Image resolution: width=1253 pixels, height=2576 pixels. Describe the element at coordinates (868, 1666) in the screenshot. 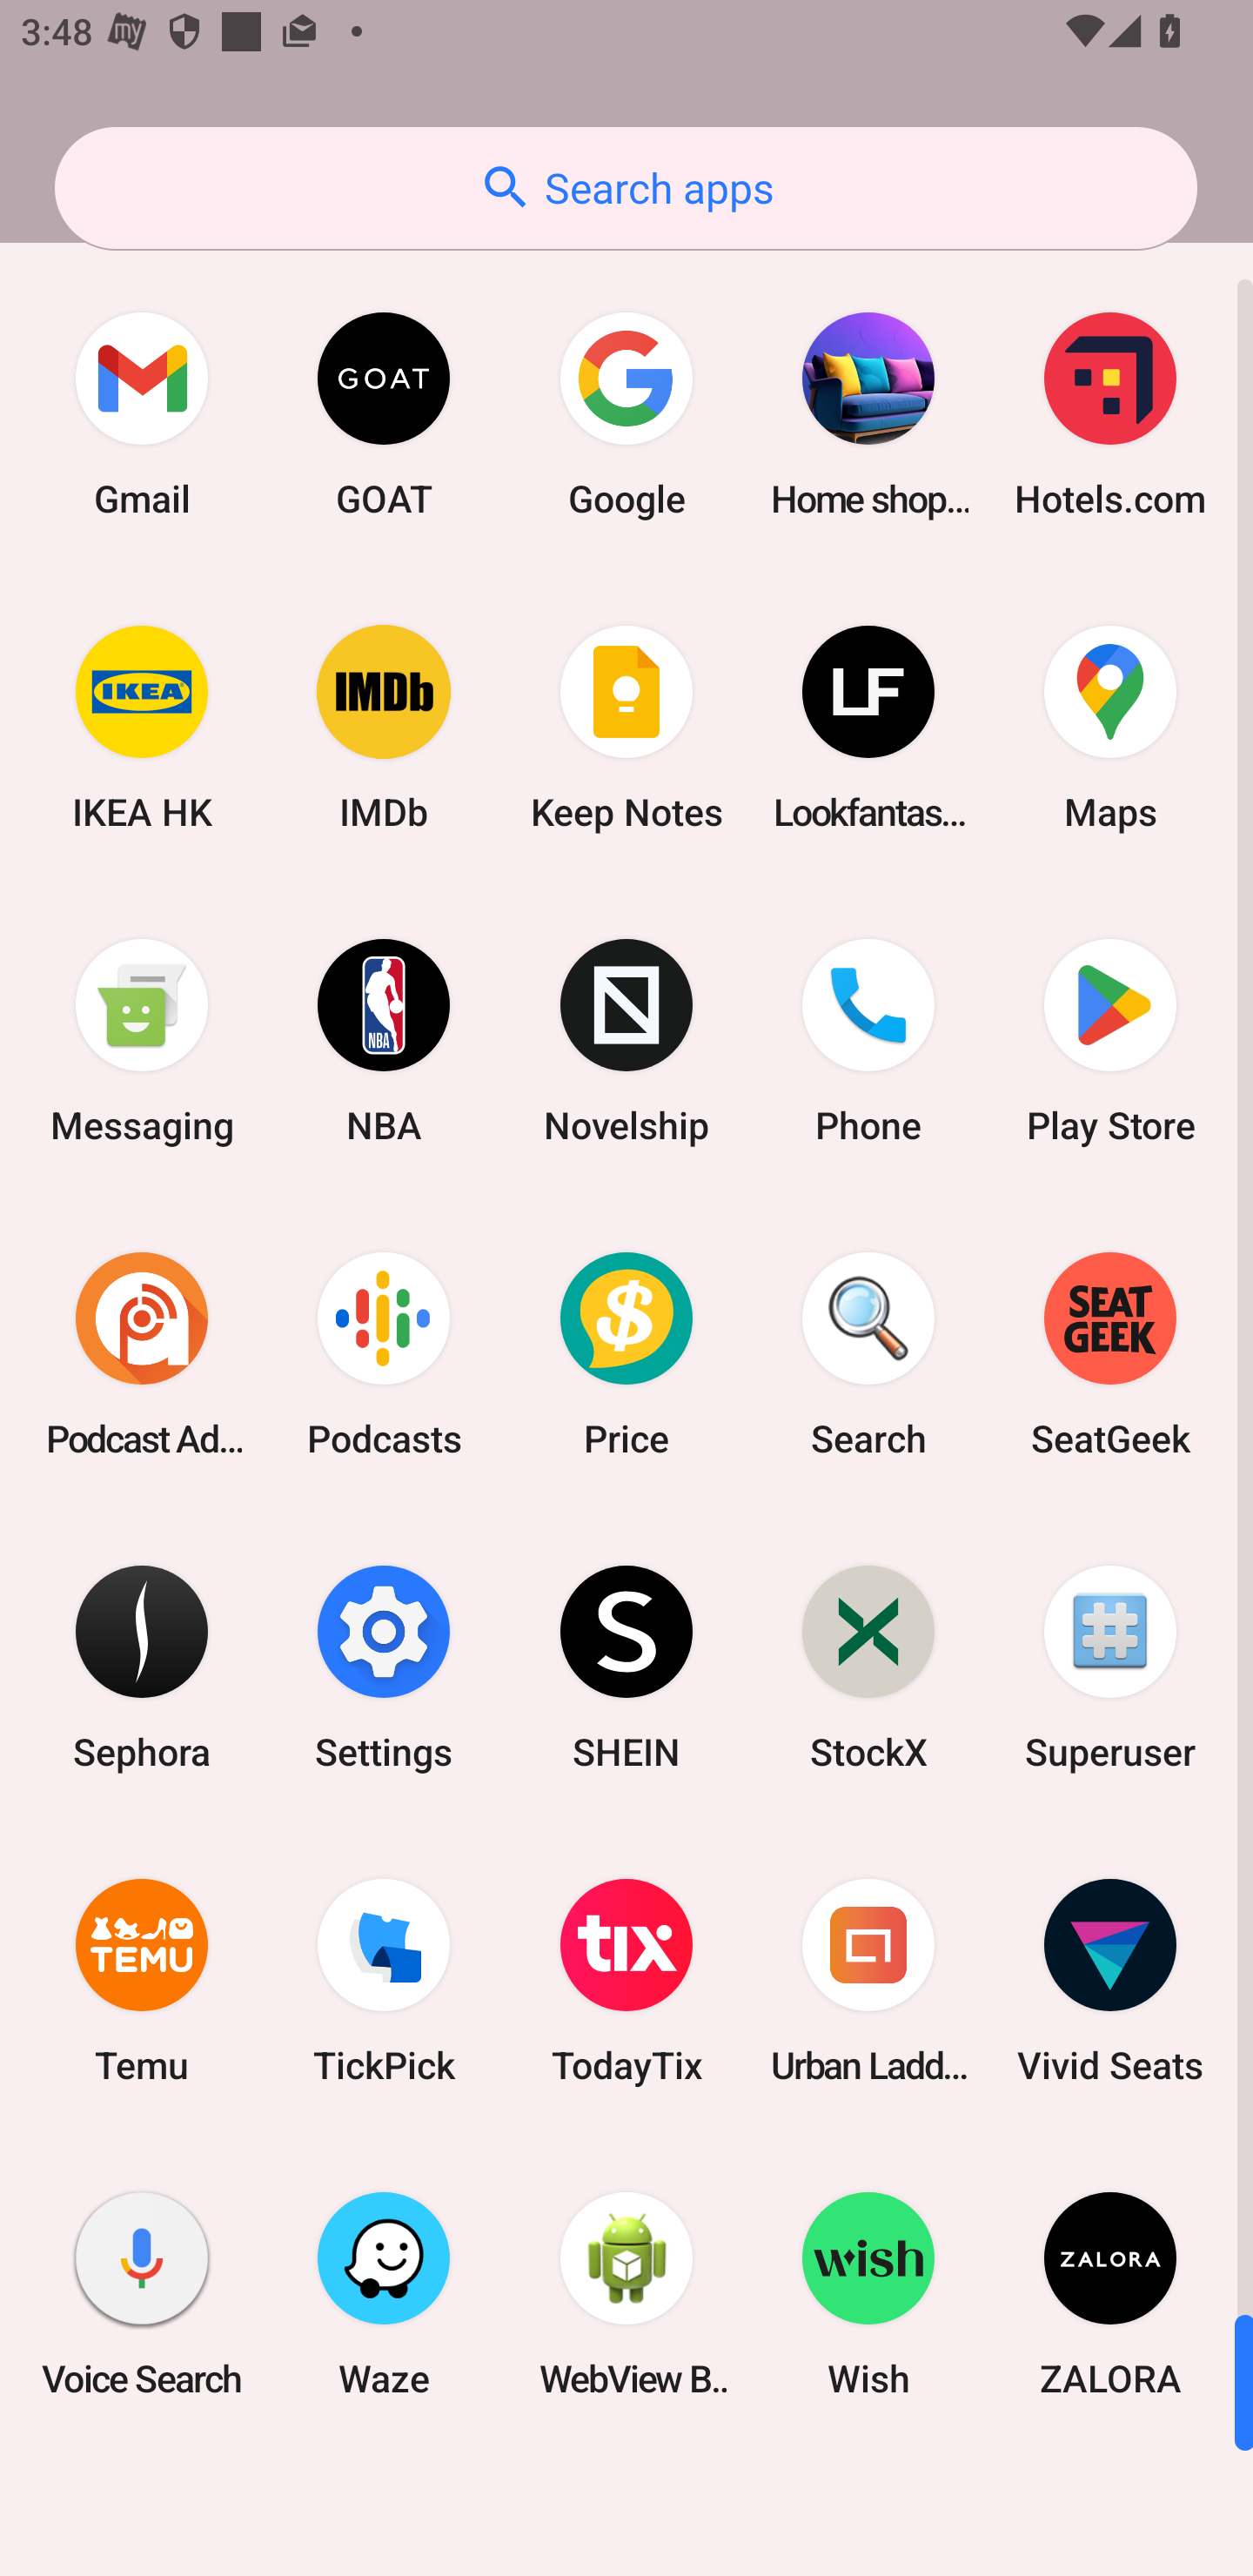

I see `StockX` at that location.